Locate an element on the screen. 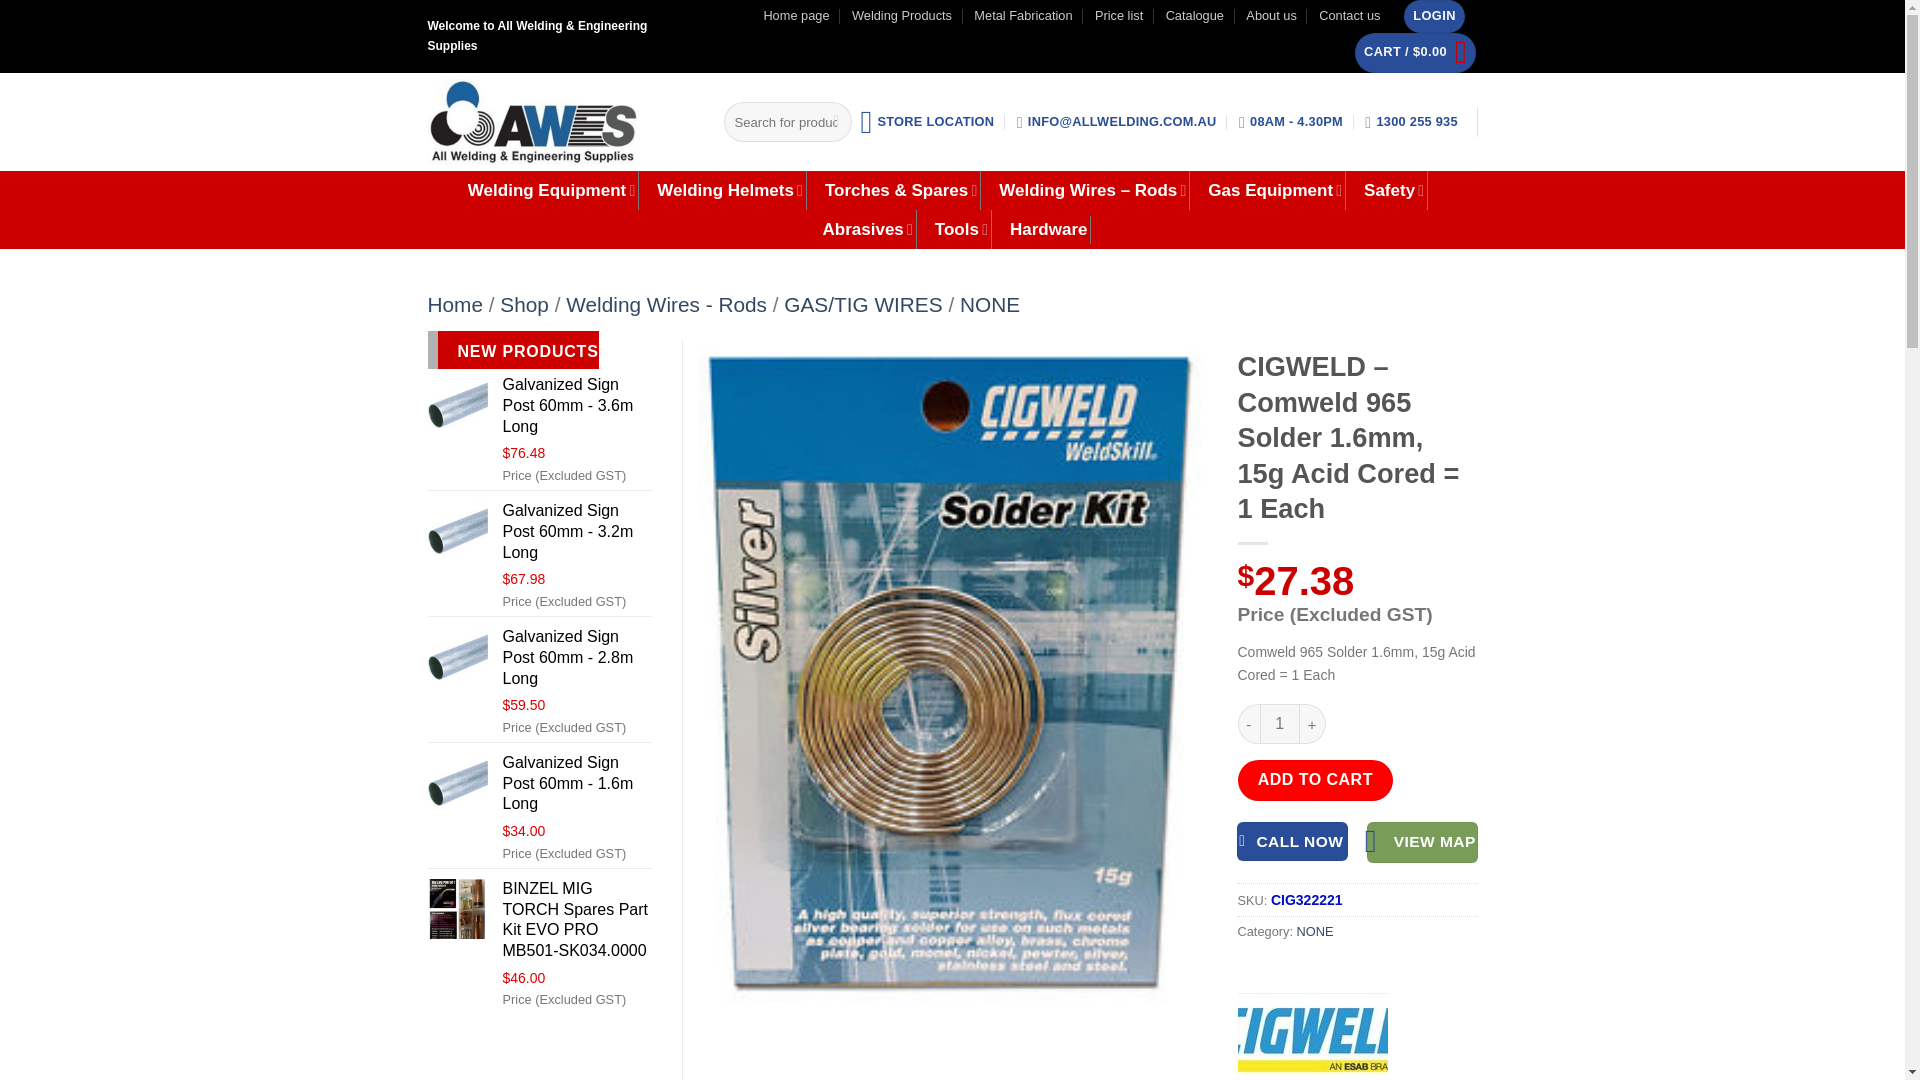 This screenshot has height=1080, width=1920. Contact us is located at coordinates (1350, 16).